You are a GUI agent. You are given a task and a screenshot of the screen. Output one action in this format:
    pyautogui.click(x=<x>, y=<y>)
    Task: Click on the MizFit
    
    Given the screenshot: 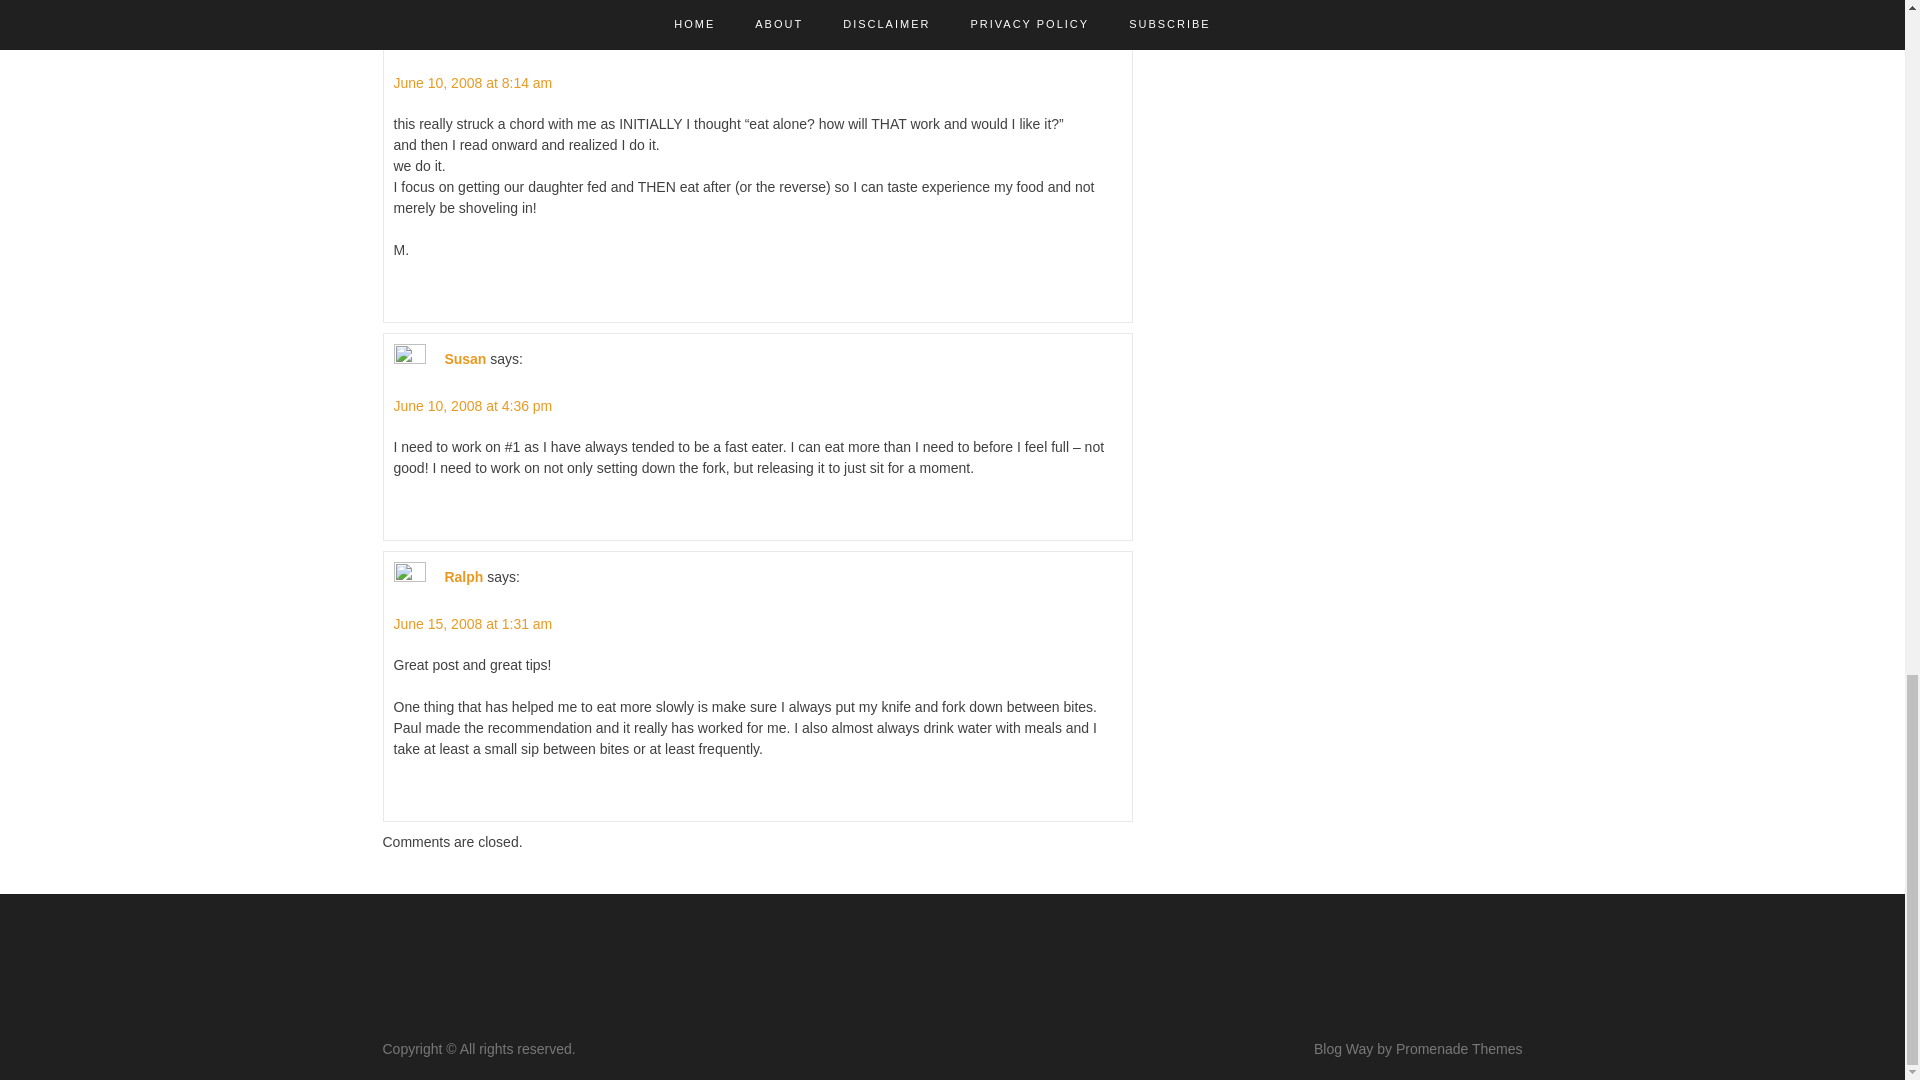 What is the action you would take?
    pyautogui.click(x=463, y=36)
    